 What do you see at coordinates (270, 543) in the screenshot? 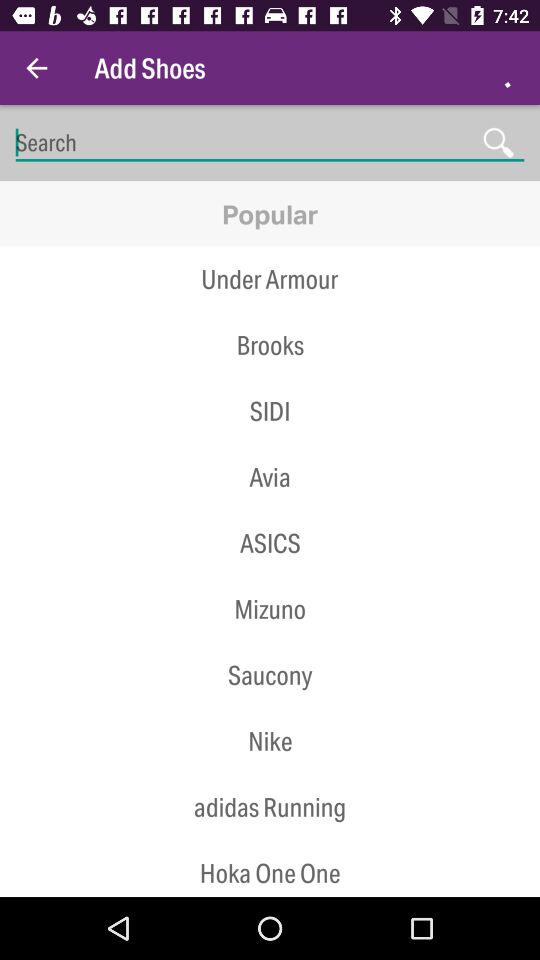
I see `press the item below the avia item` at bounding box center [270, 543].